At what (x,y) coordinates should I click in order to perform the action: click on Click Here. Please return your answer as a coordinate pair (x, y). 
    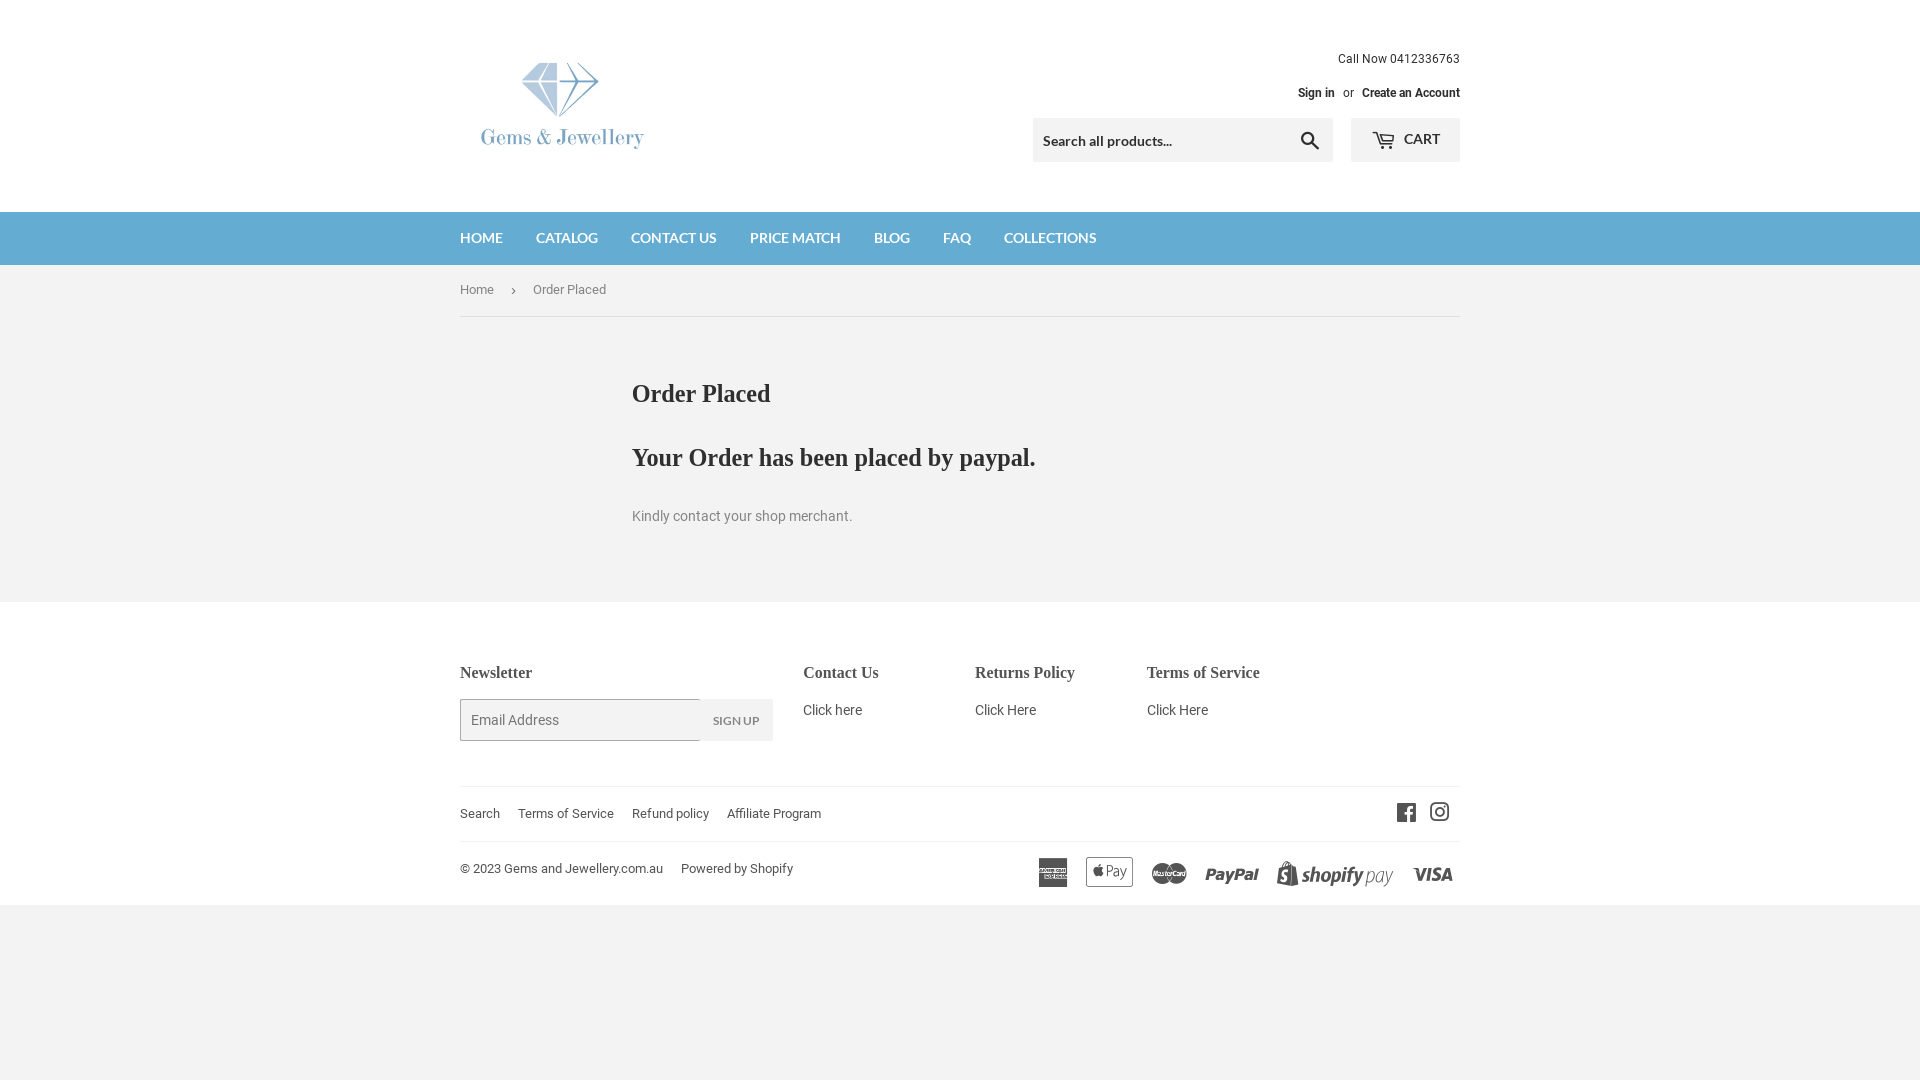
    Looking at the image, I should click on (1006, 710).